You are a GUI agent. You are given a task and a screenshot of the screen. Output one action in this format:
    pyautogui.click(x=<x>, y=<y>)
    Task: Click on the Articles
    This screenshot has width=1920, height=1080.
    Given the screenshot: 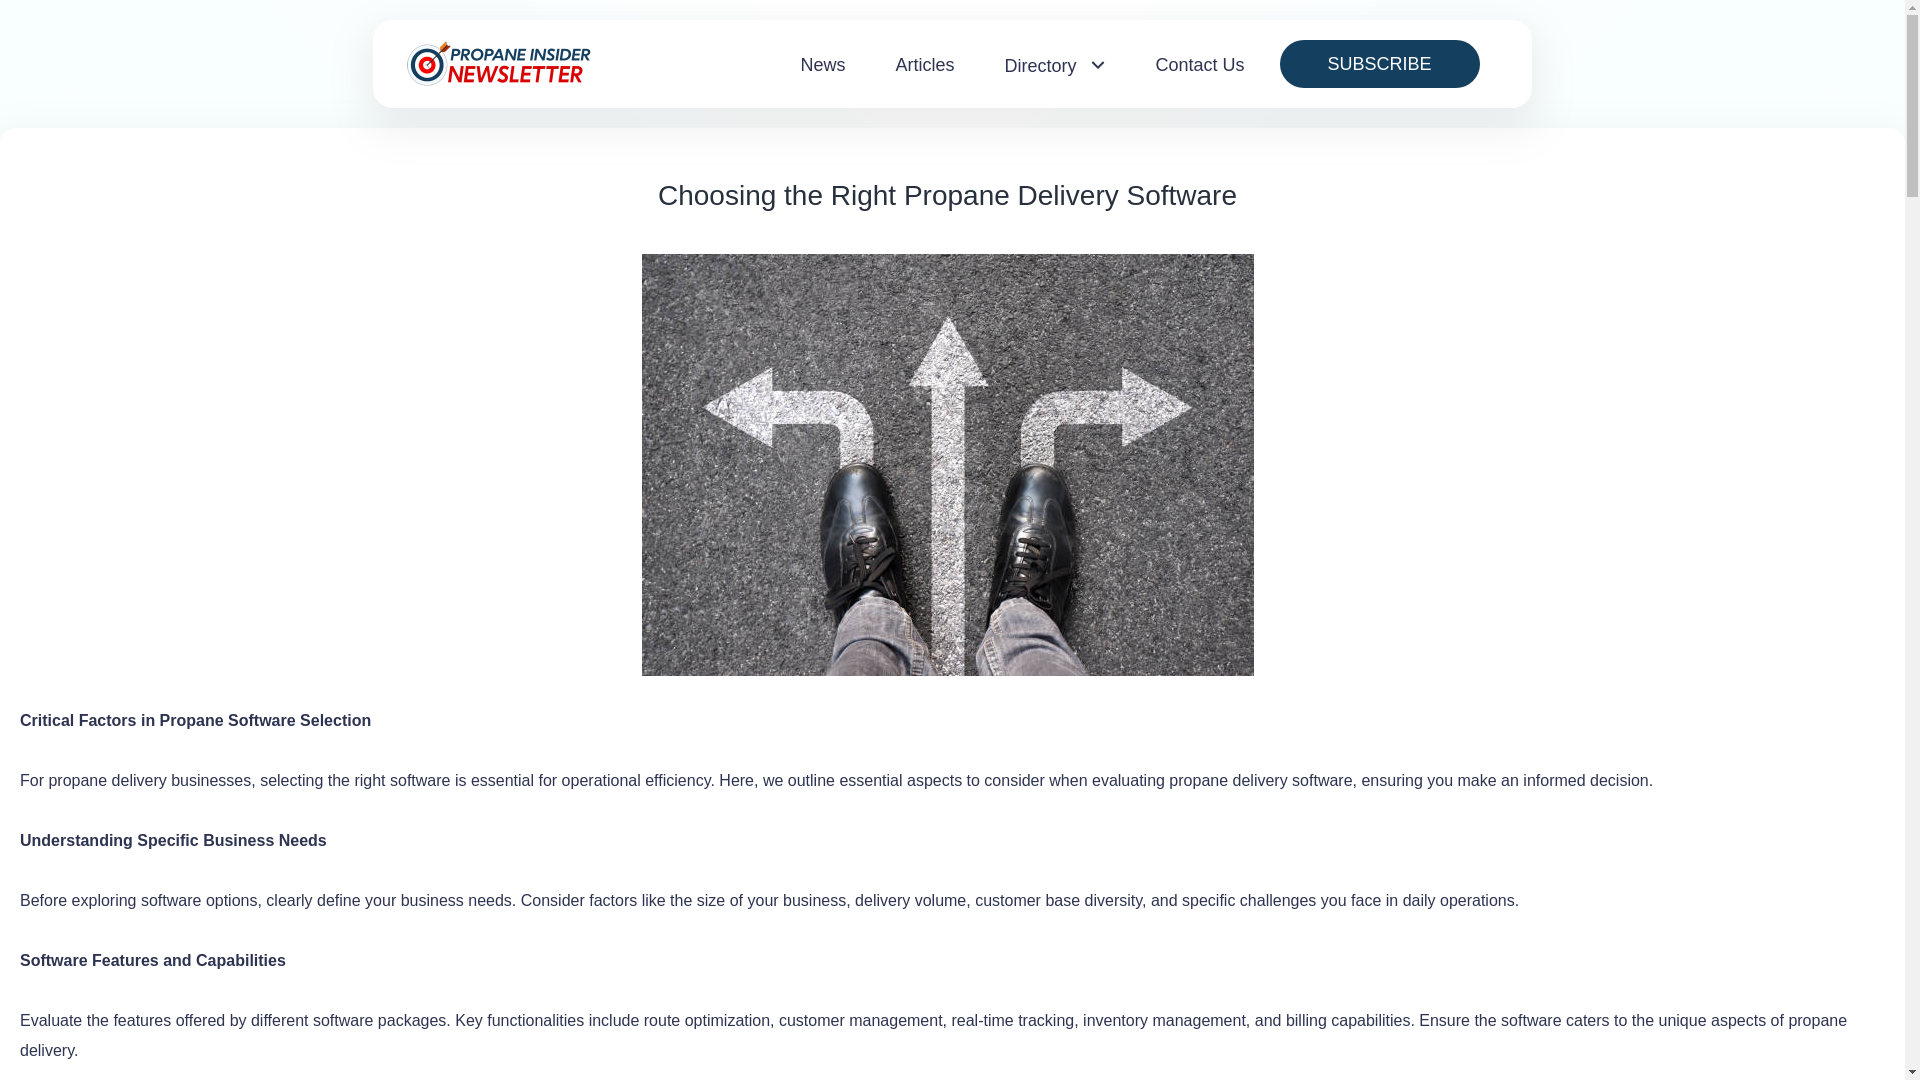 What is the action you would take?
    pyautogui.click(x=924, y=65)
    